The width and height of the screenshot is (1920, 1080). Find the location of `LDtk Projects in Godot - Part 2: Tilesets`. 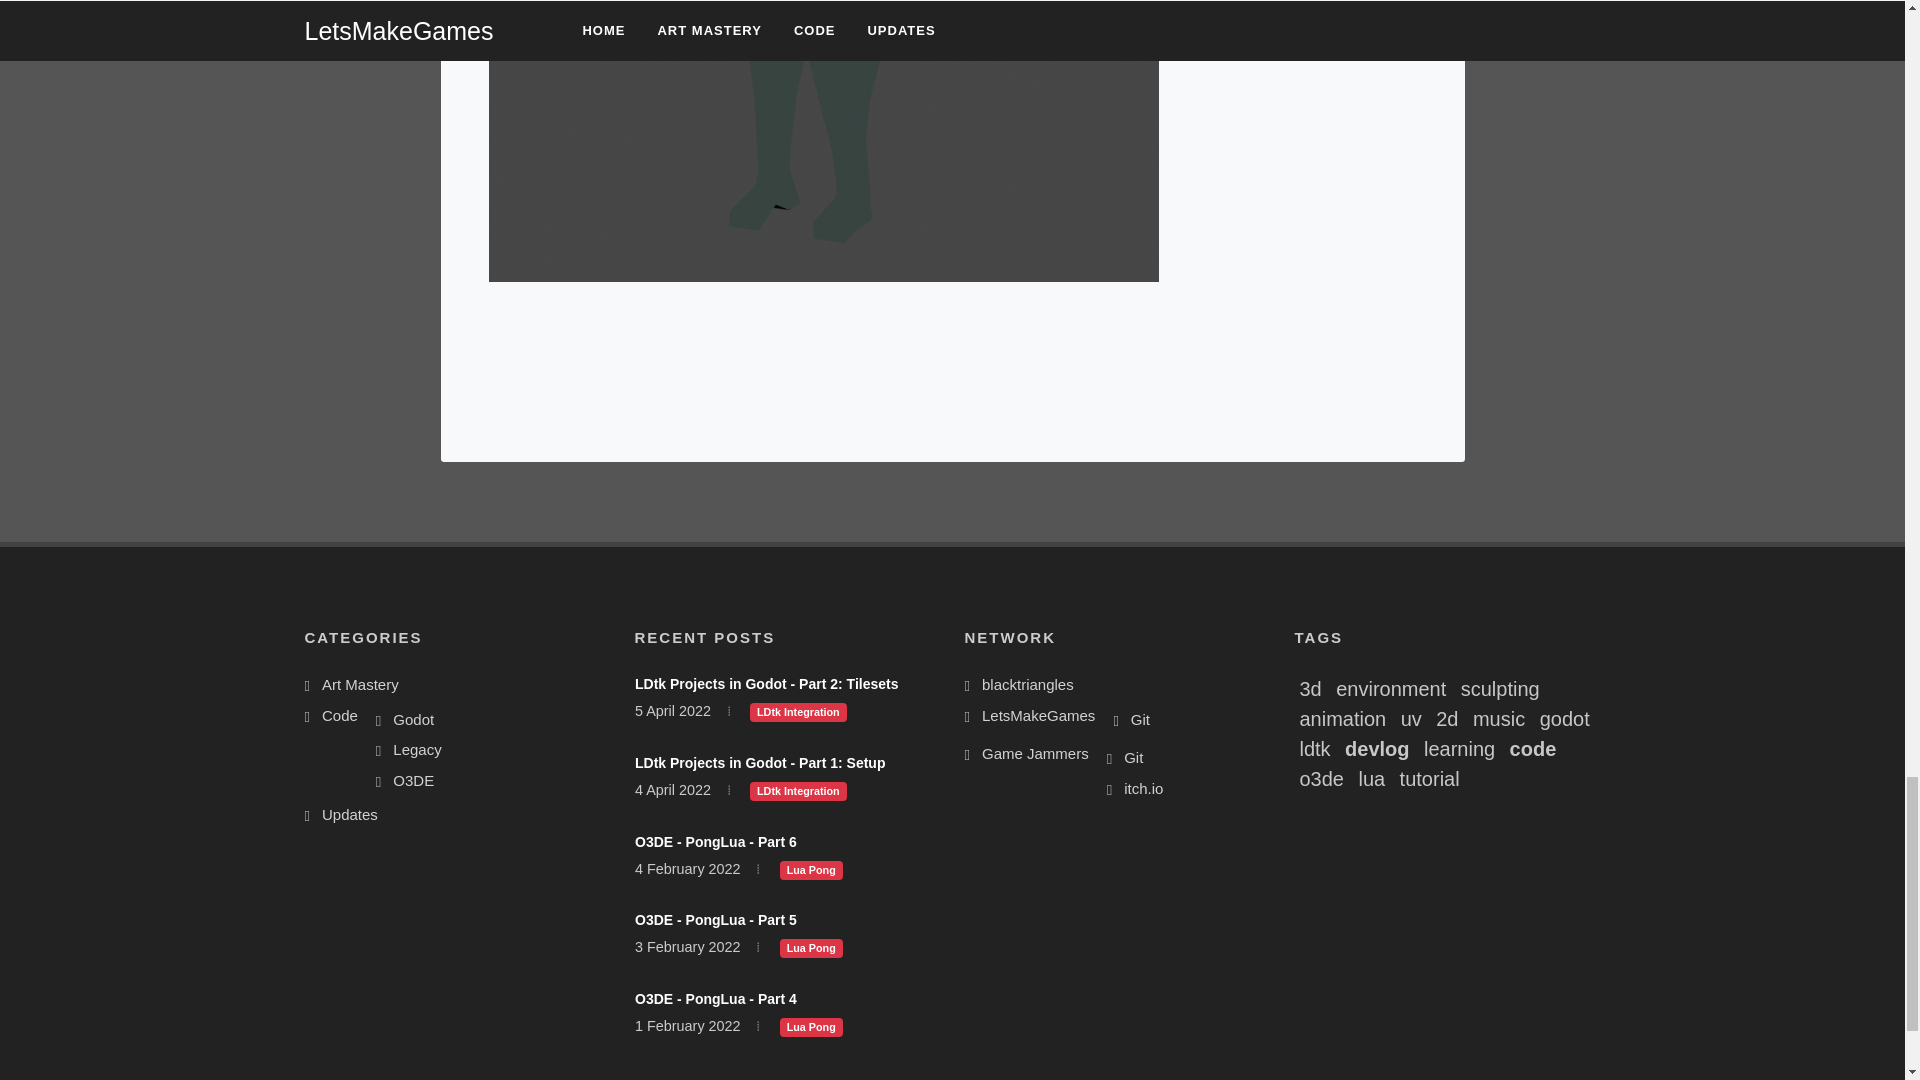

LDtk Projects in Godot - Part 2: Tilesets is located at coordinates (764, 684).